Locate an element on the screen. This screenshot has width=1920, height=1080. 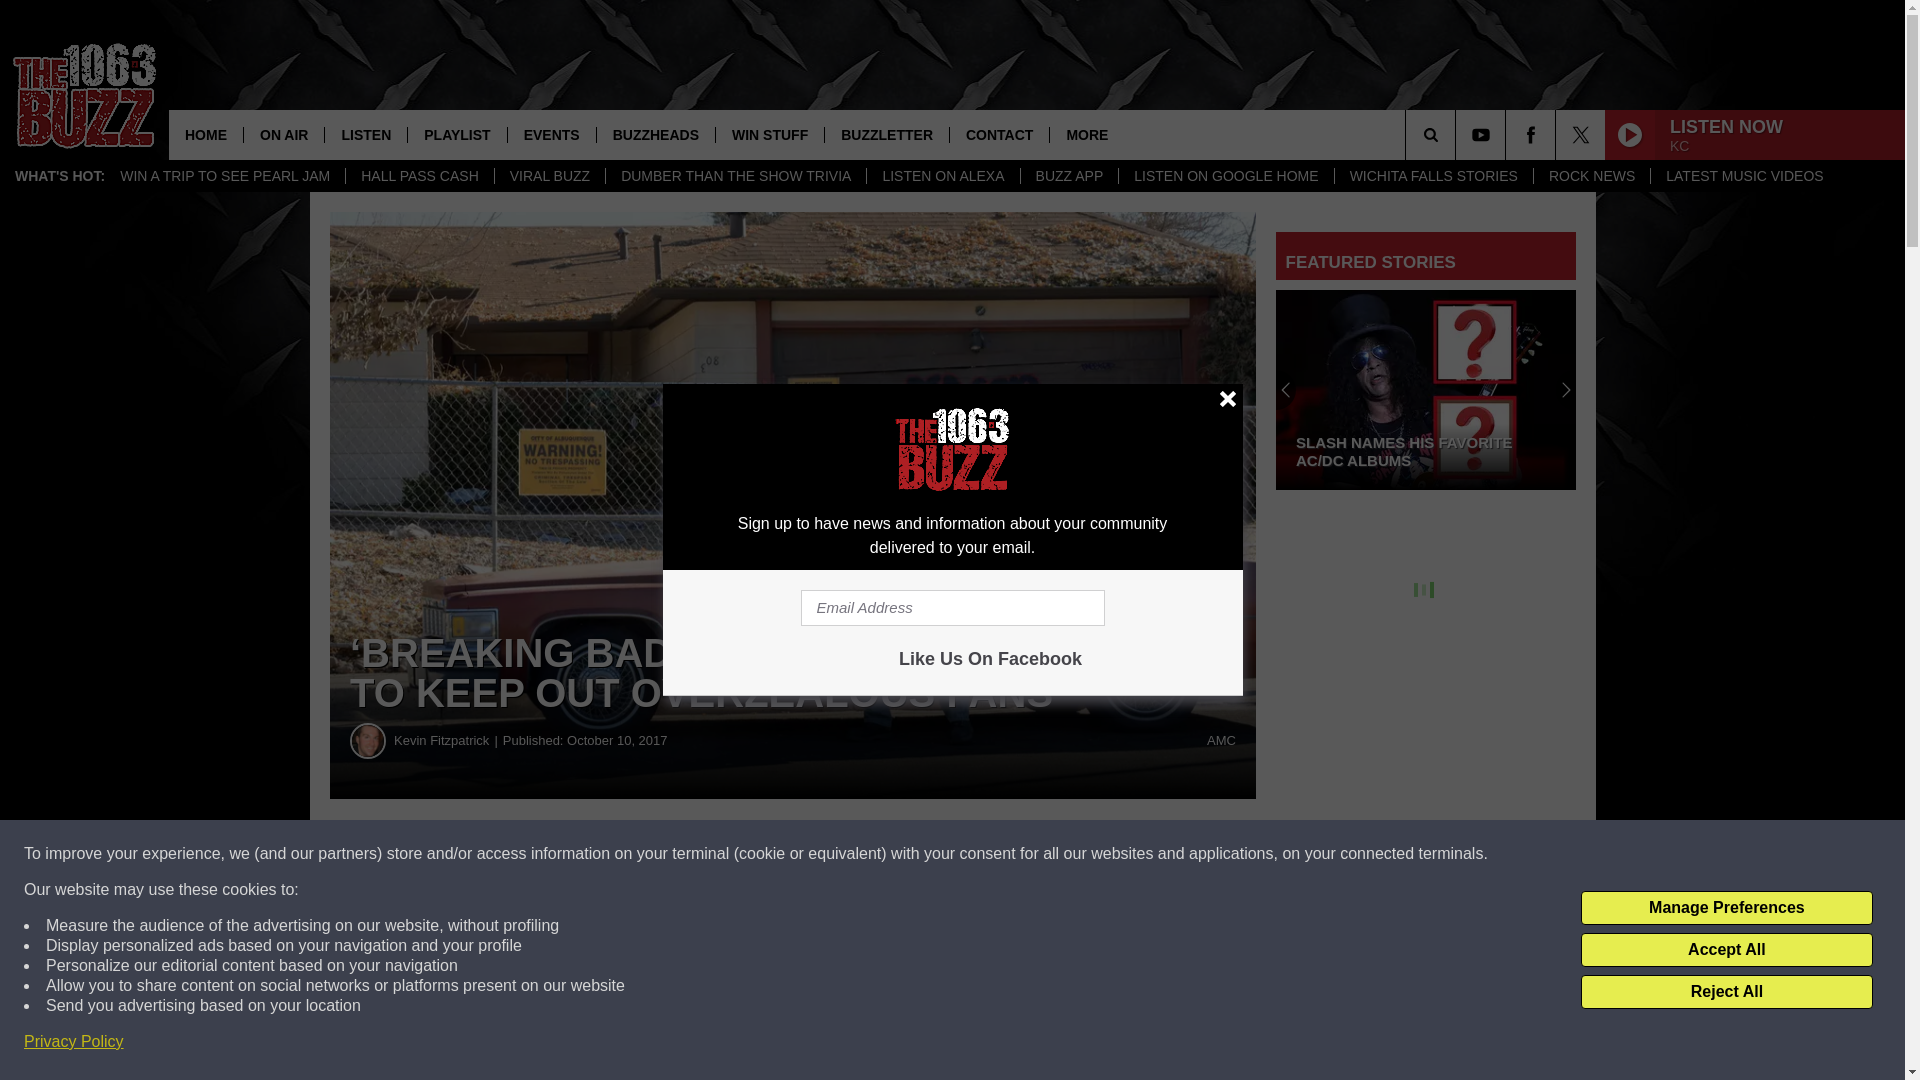
PLAYLIST is located at coordinates (456, 134).